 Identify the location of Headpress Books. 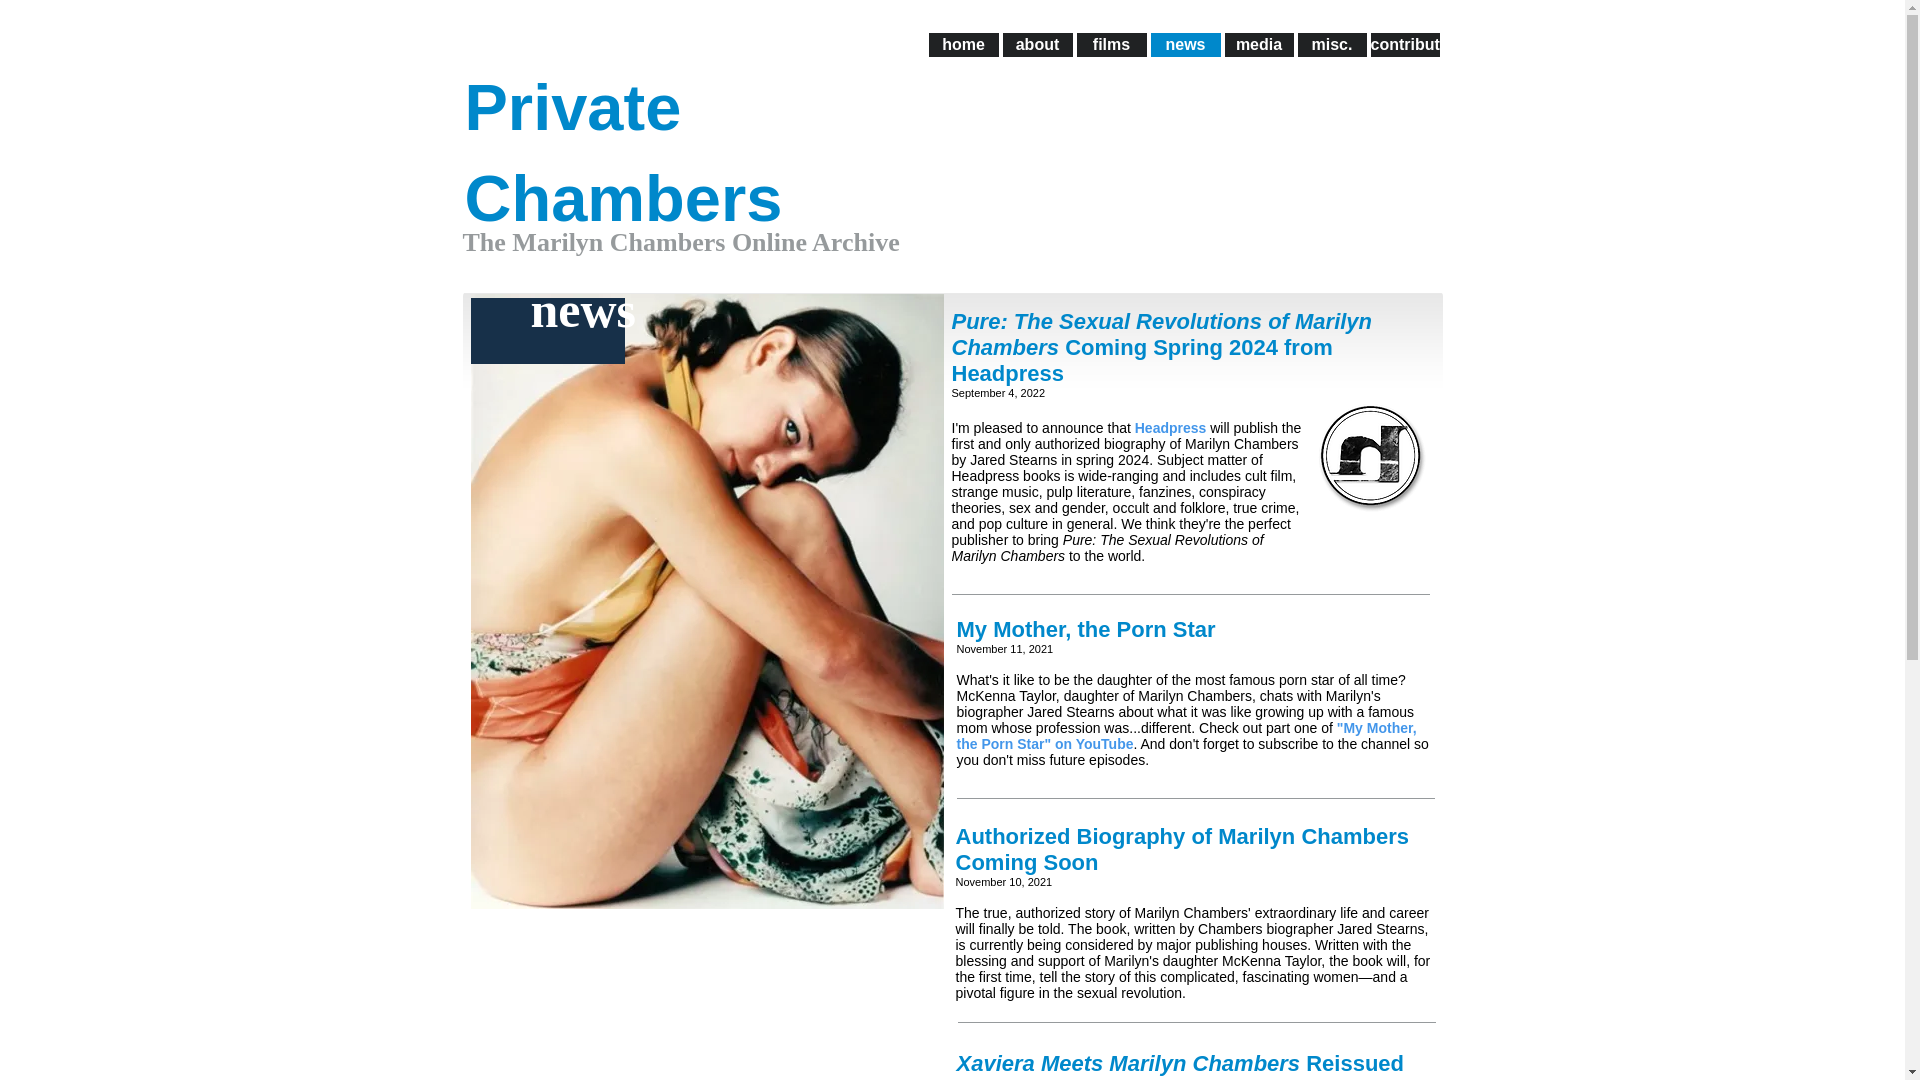
(1370, 456).